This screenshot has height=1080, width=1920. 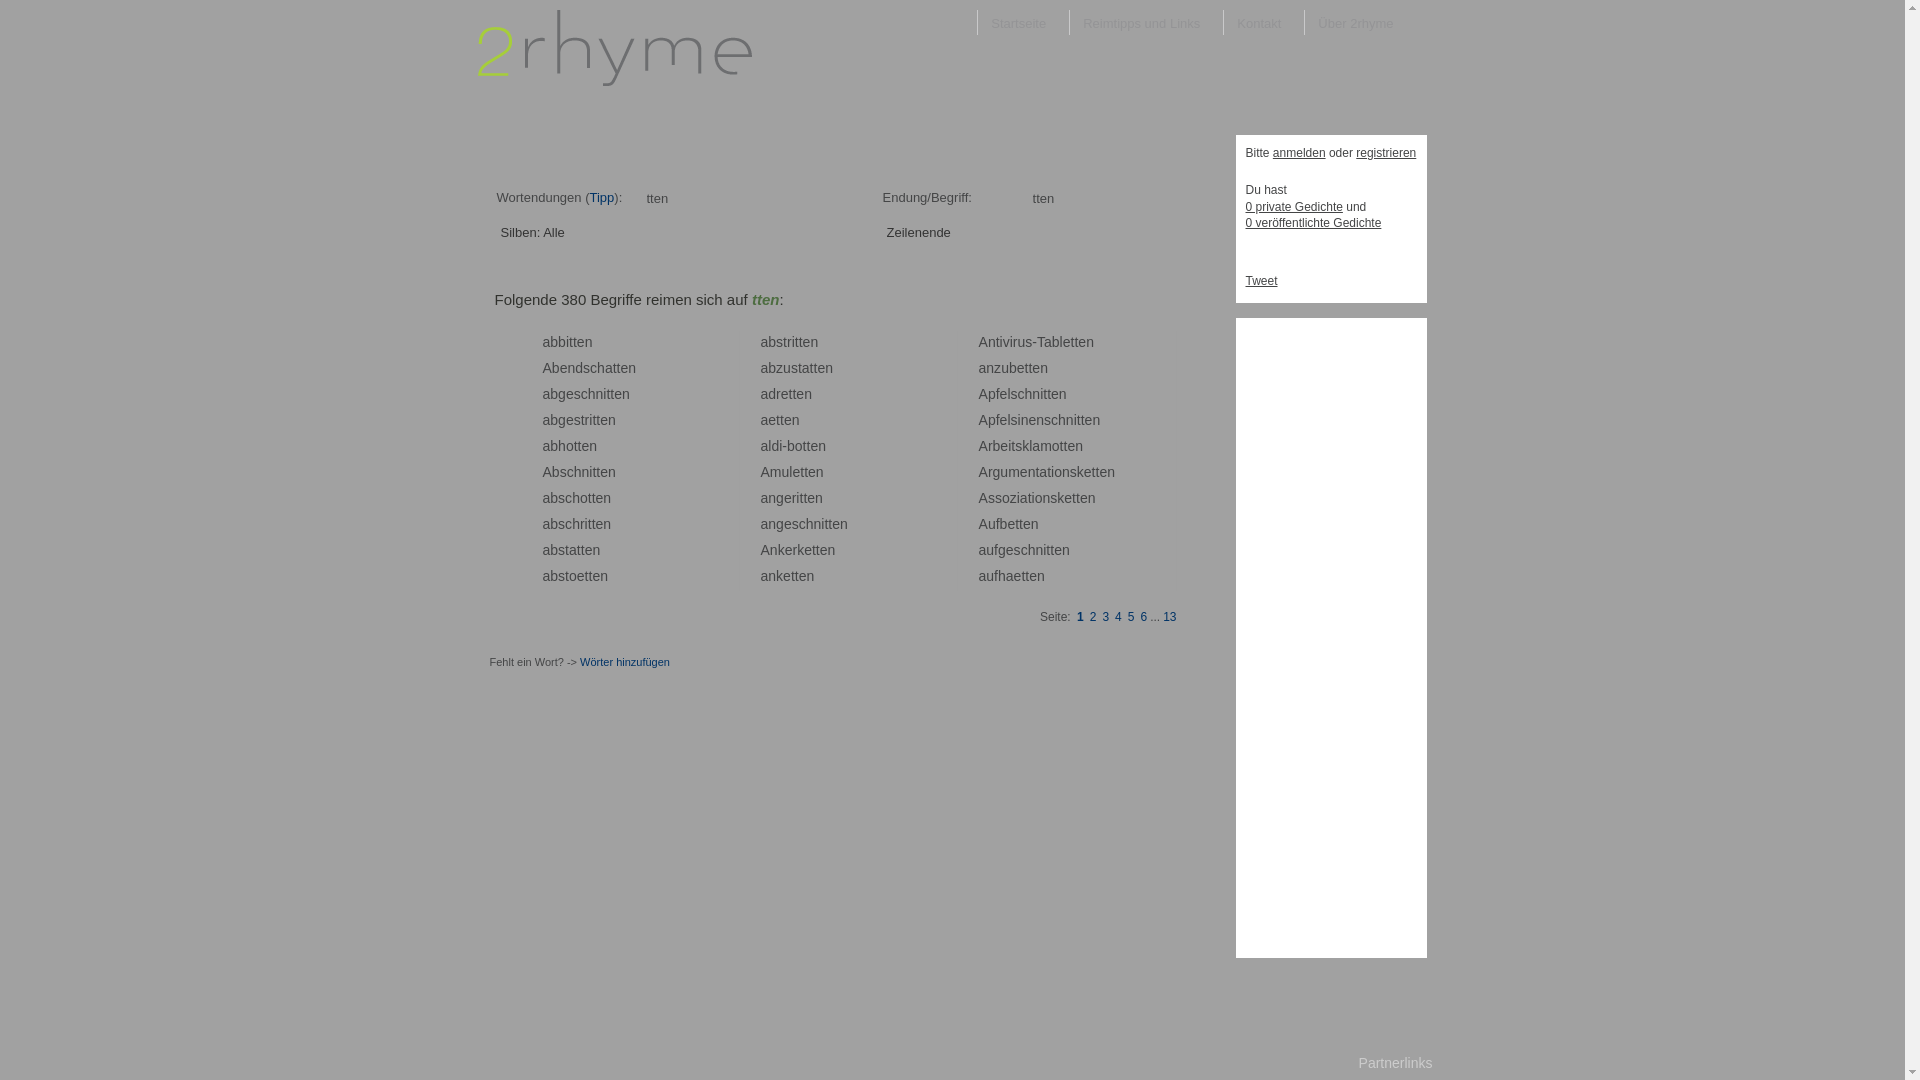 I want to click on t, so click(x=580, y=446).